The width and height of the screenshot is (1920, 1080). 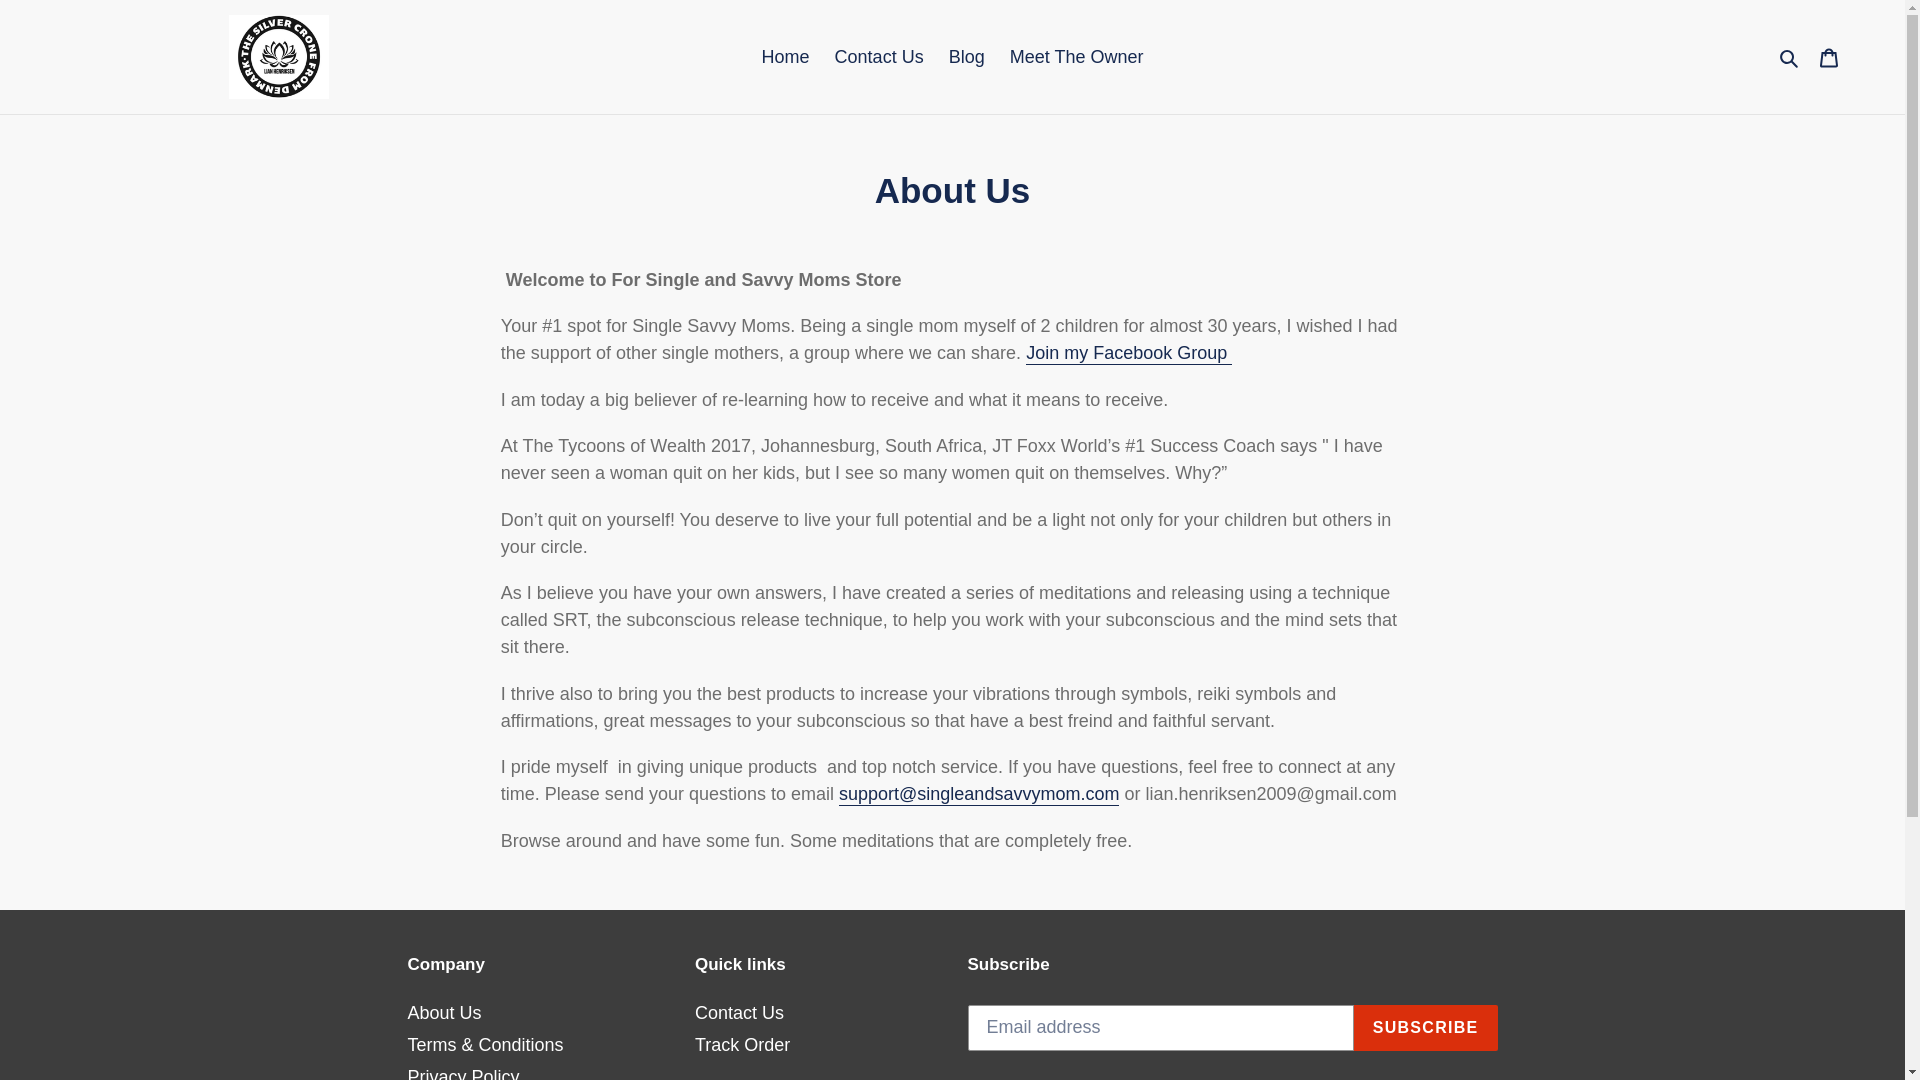 What do you see at coordinates (1076, 56) in the screenshot?
I see `Meet The Owner` at bounding box center [1076, 56].